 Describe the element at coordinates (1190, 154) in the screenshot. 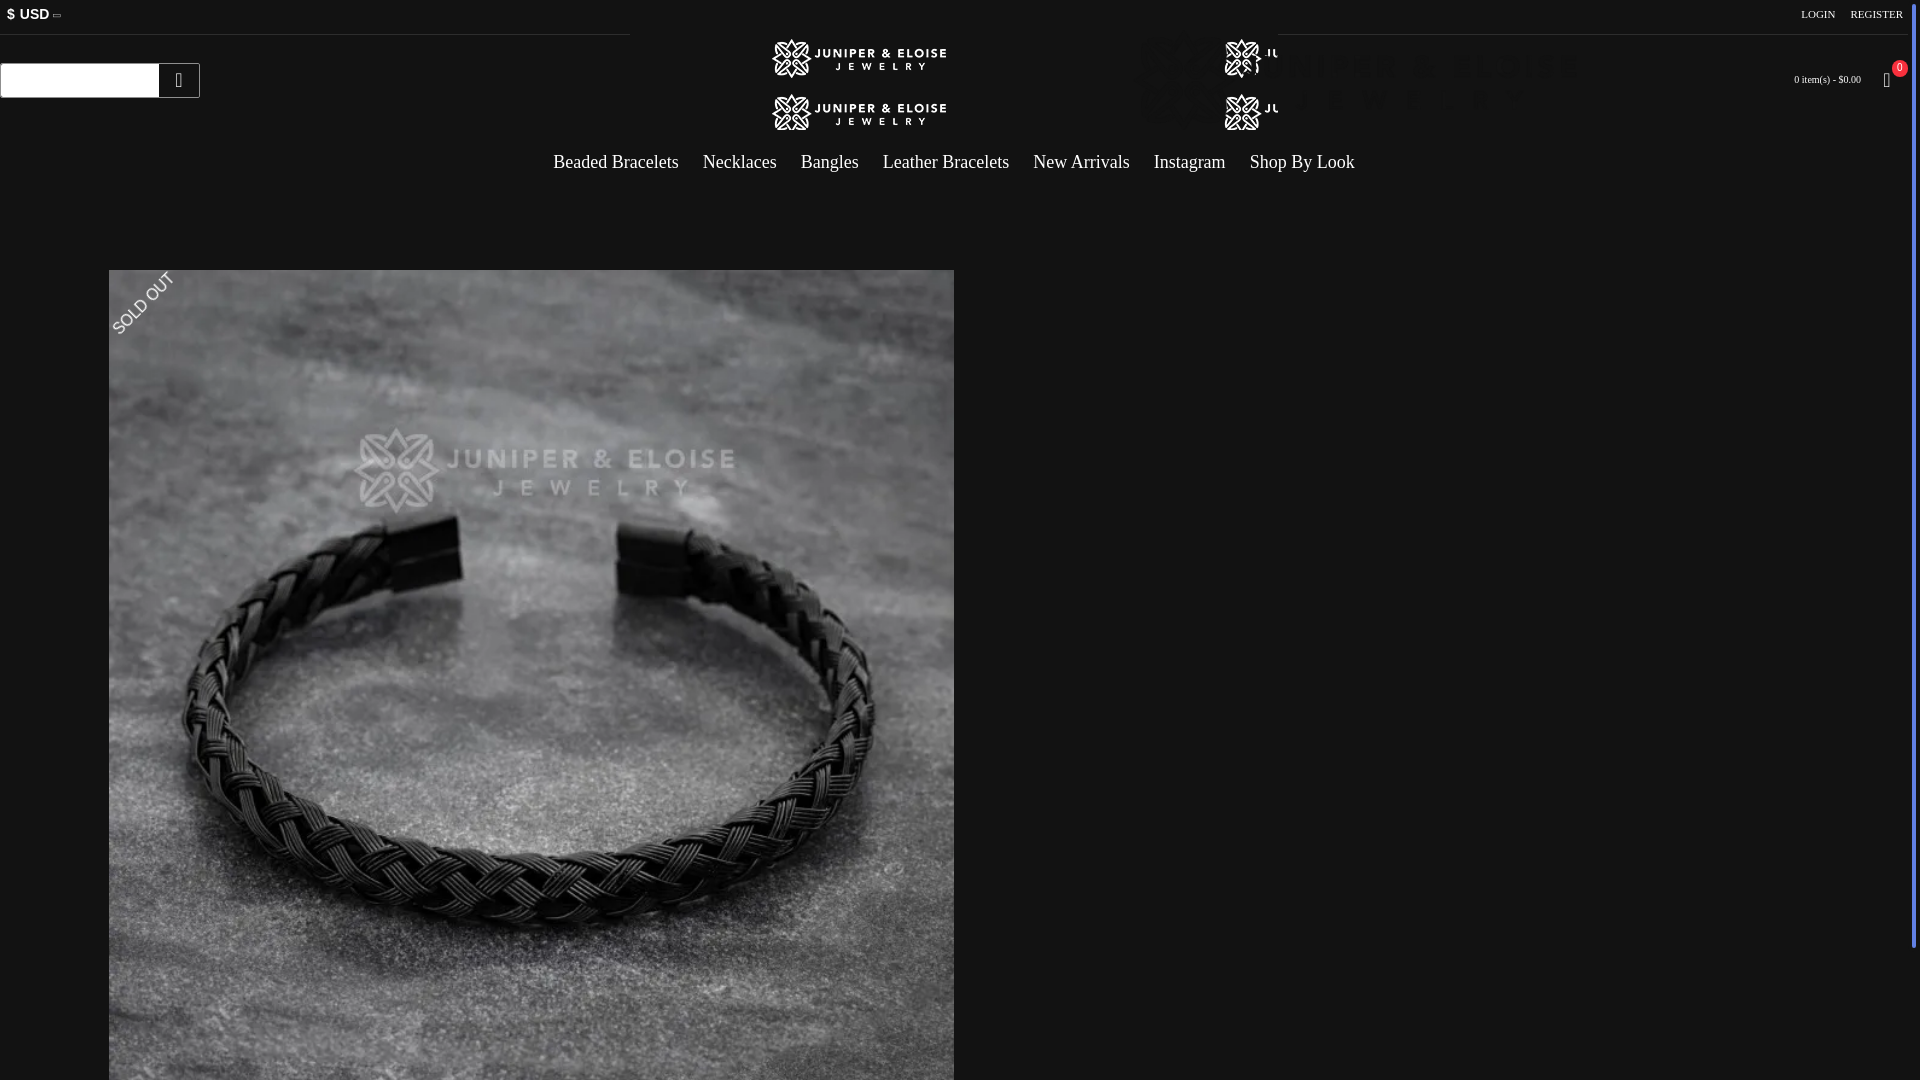

I see `Instagram` at that location.